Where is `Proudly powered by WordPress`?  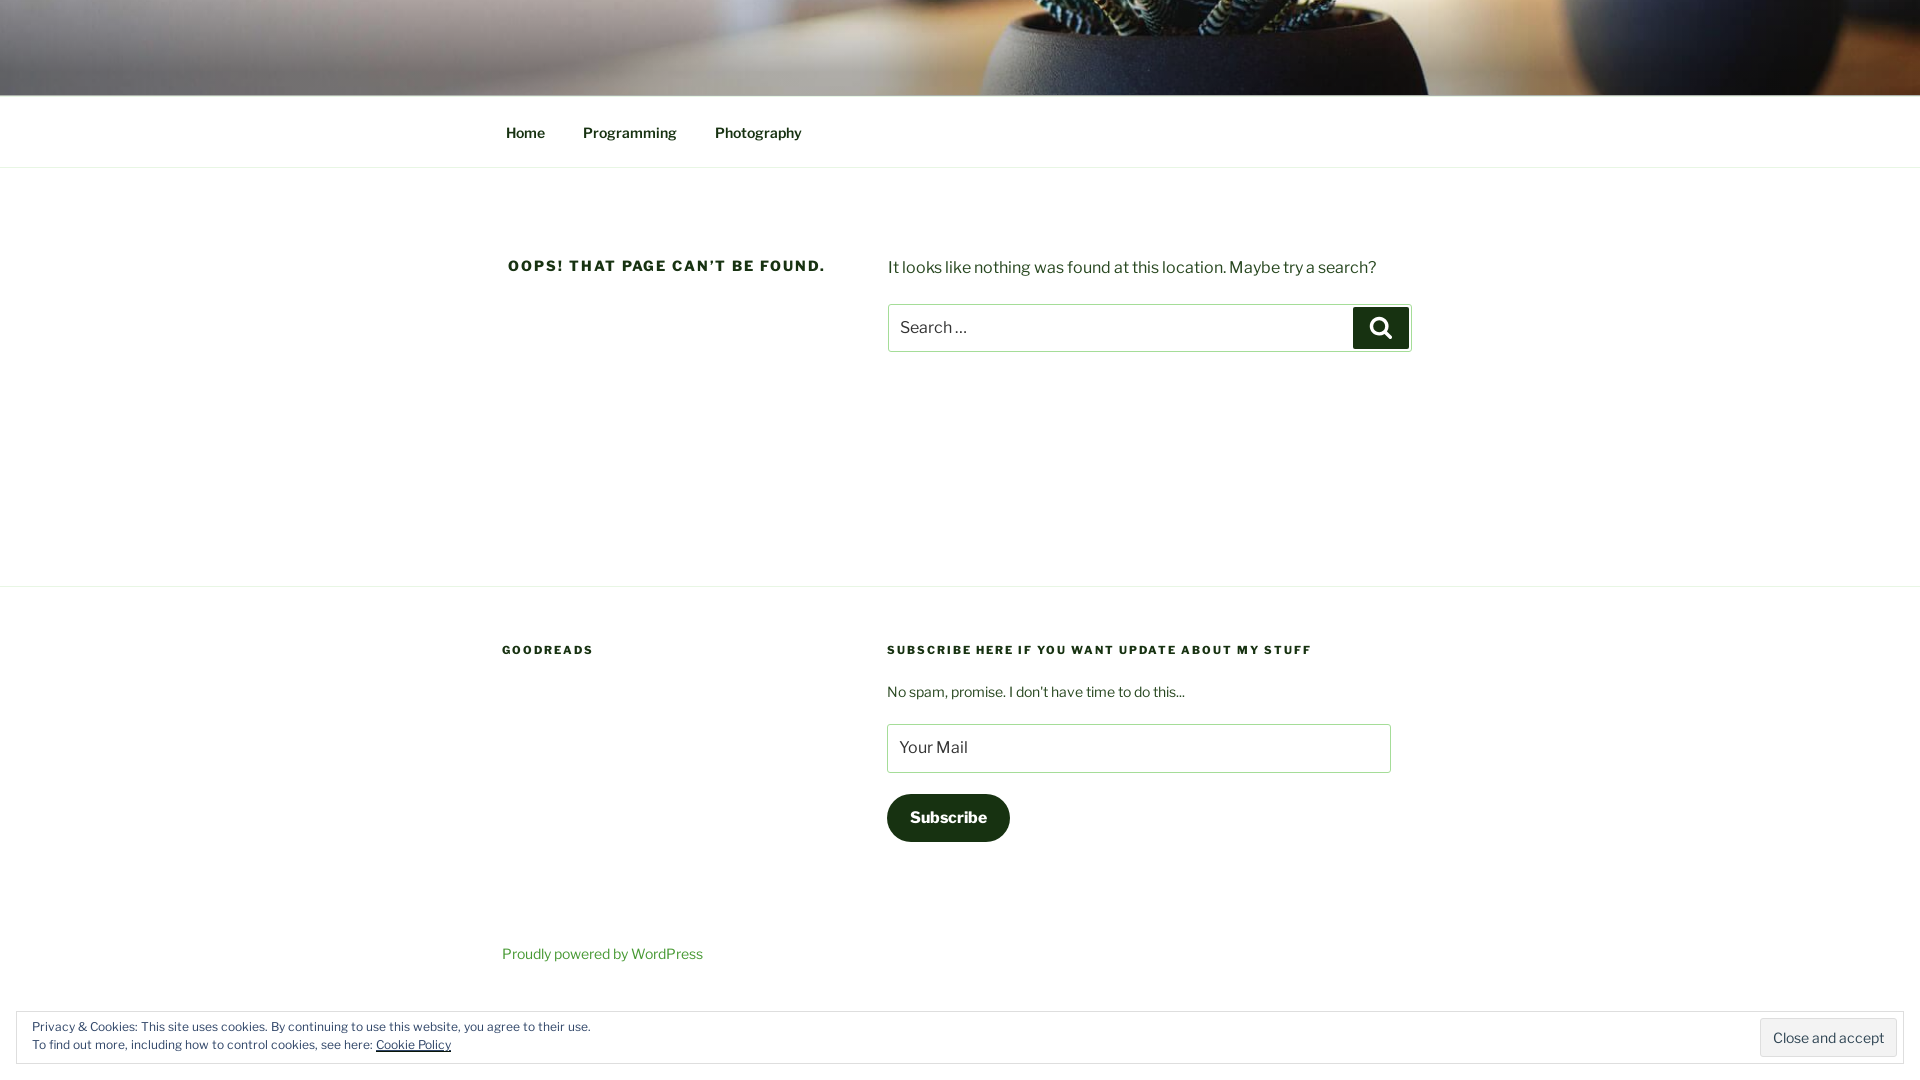
Proudly powered by WordPress is located at coordinates (602, 954).